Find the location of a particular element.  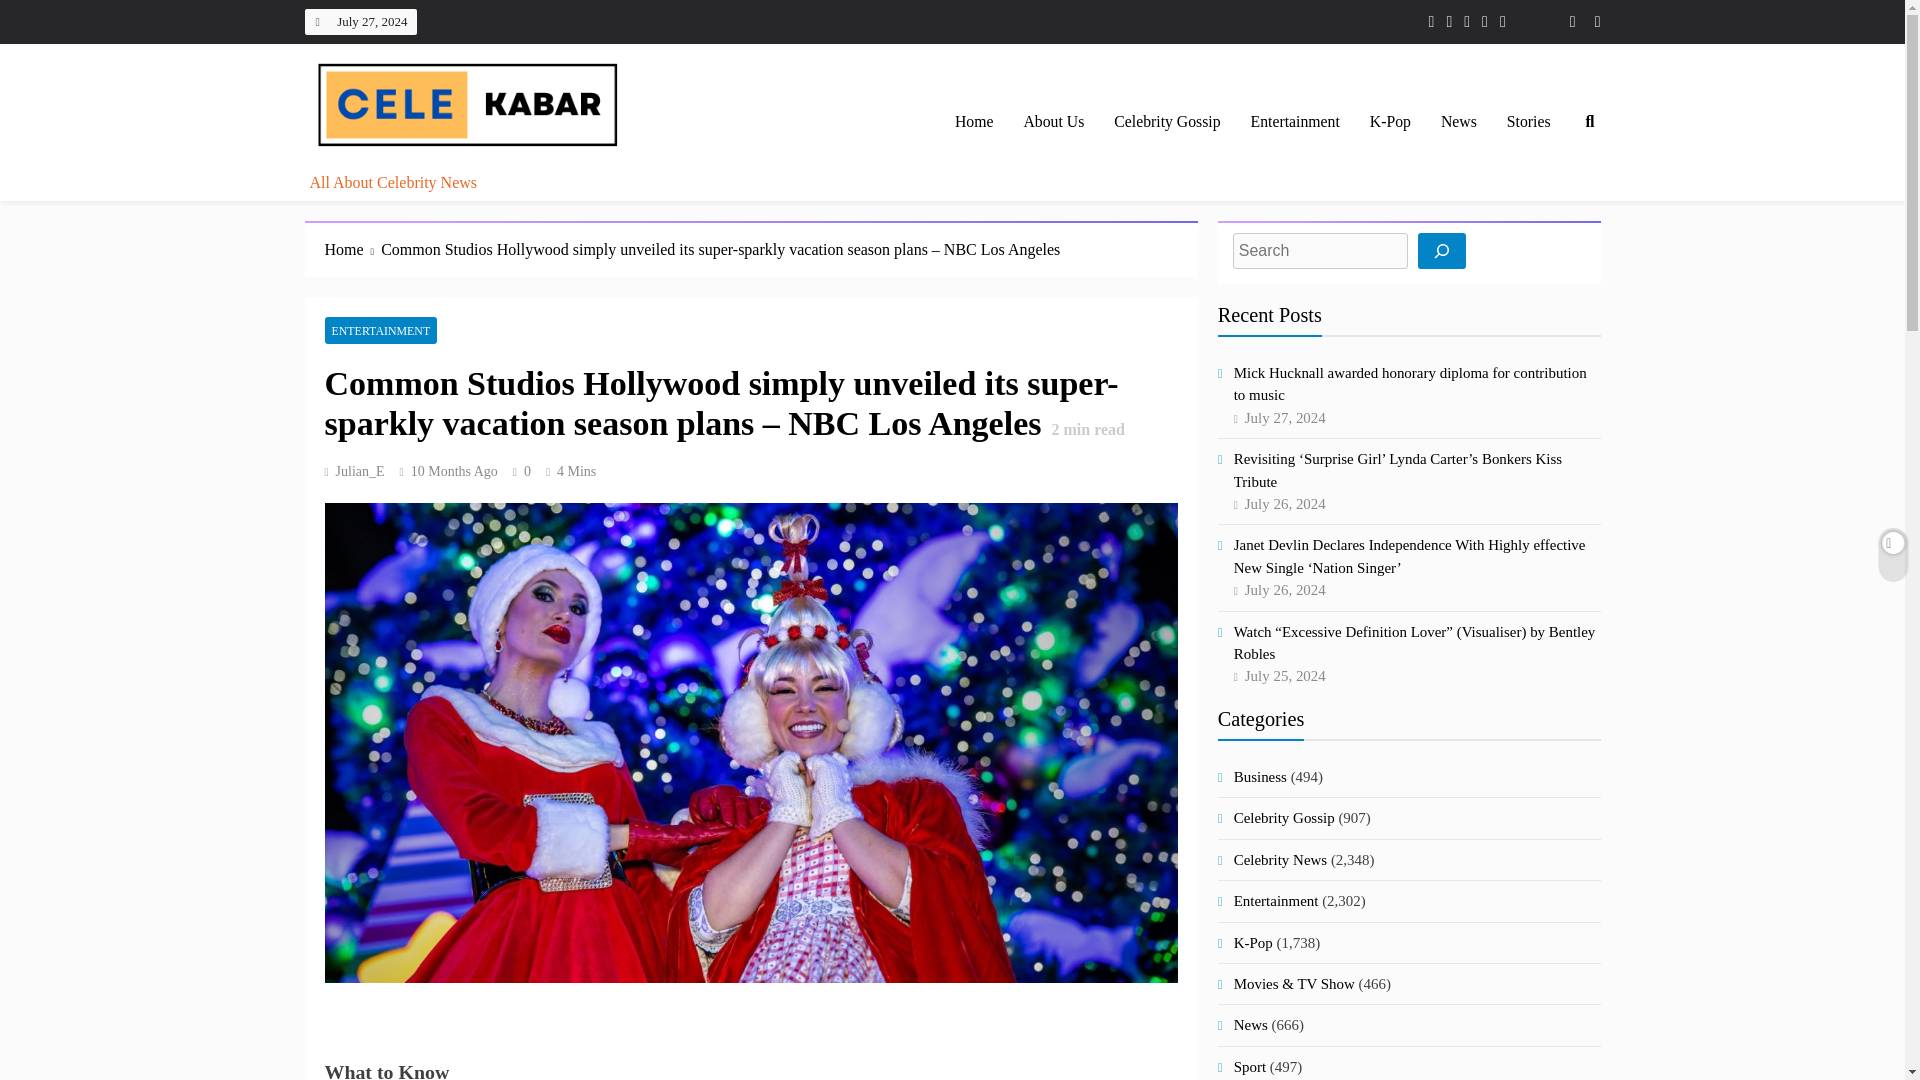

Entertainment is located at coordinates (1296, 122).